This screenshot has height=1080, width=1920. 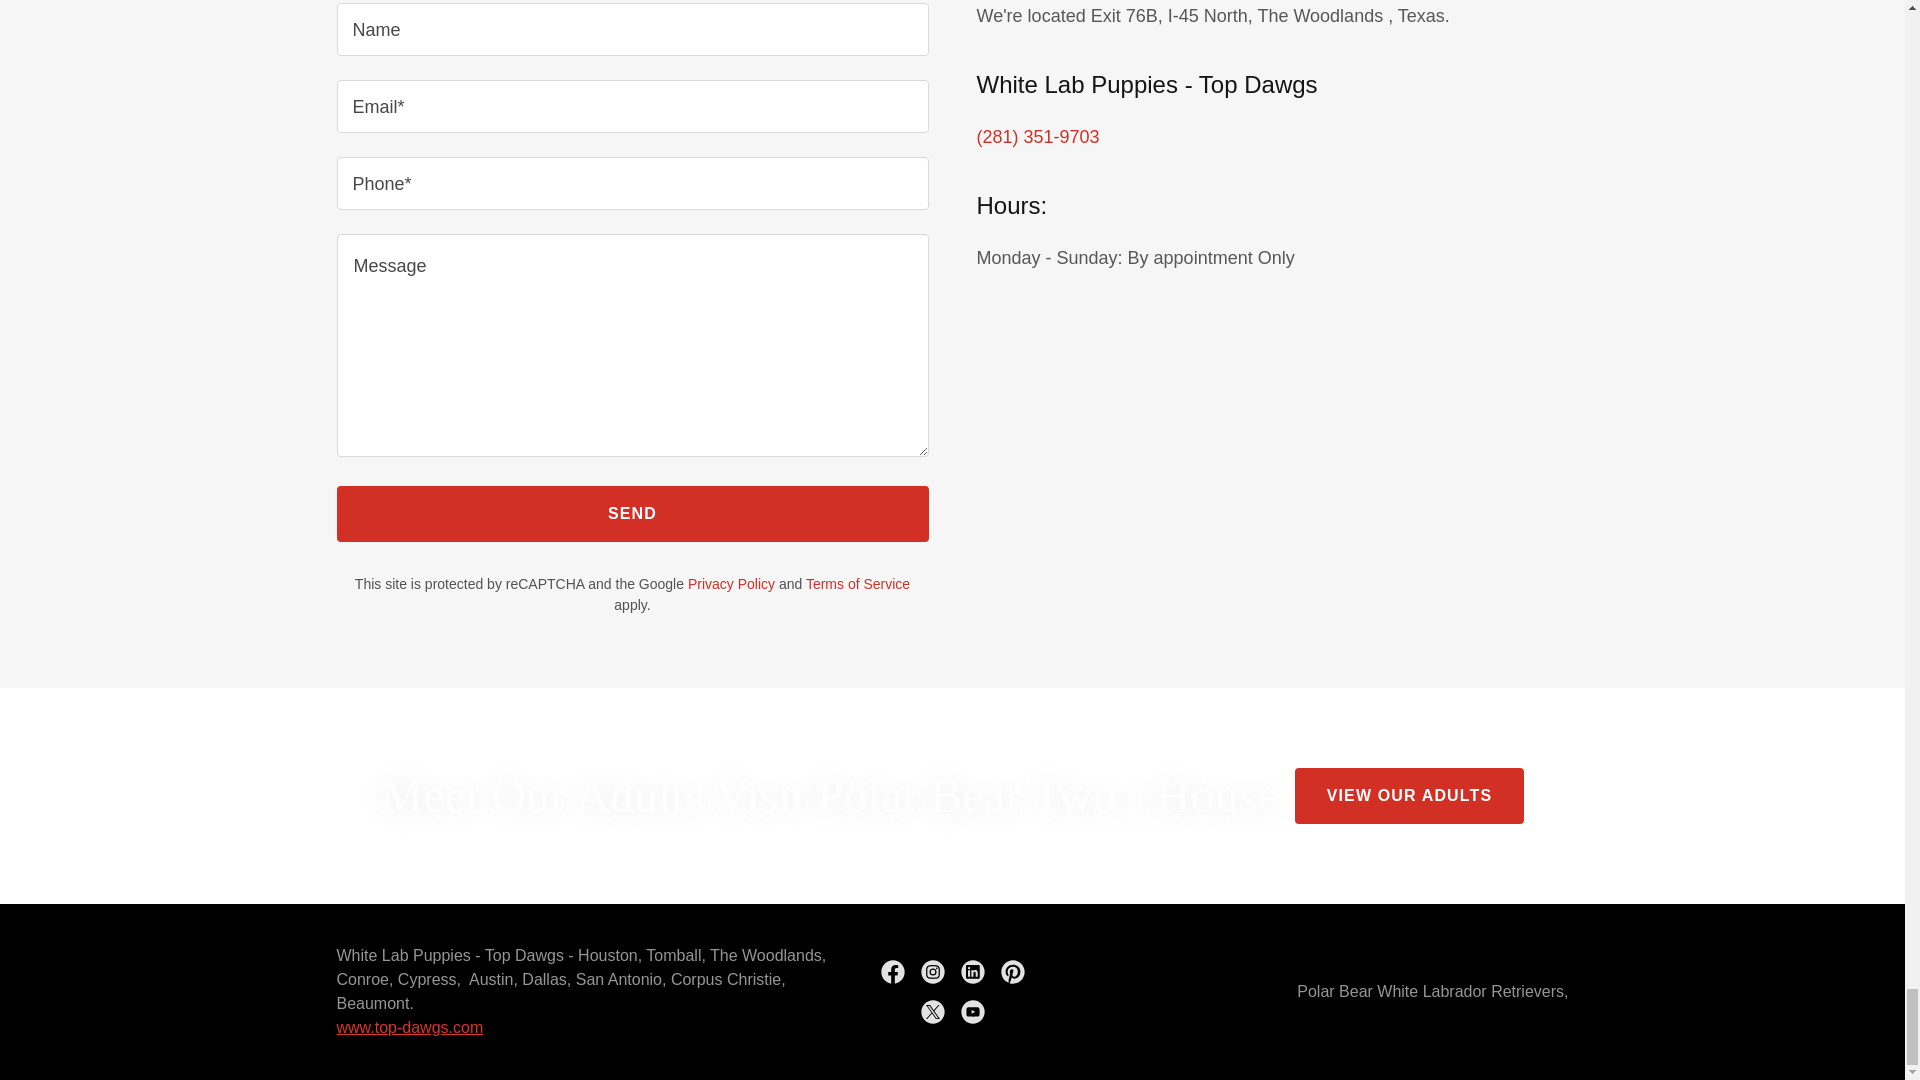 What do you see at coordinates (632, 514) in the screenshot?
I see `SEND` at bounding box center [632, 514].